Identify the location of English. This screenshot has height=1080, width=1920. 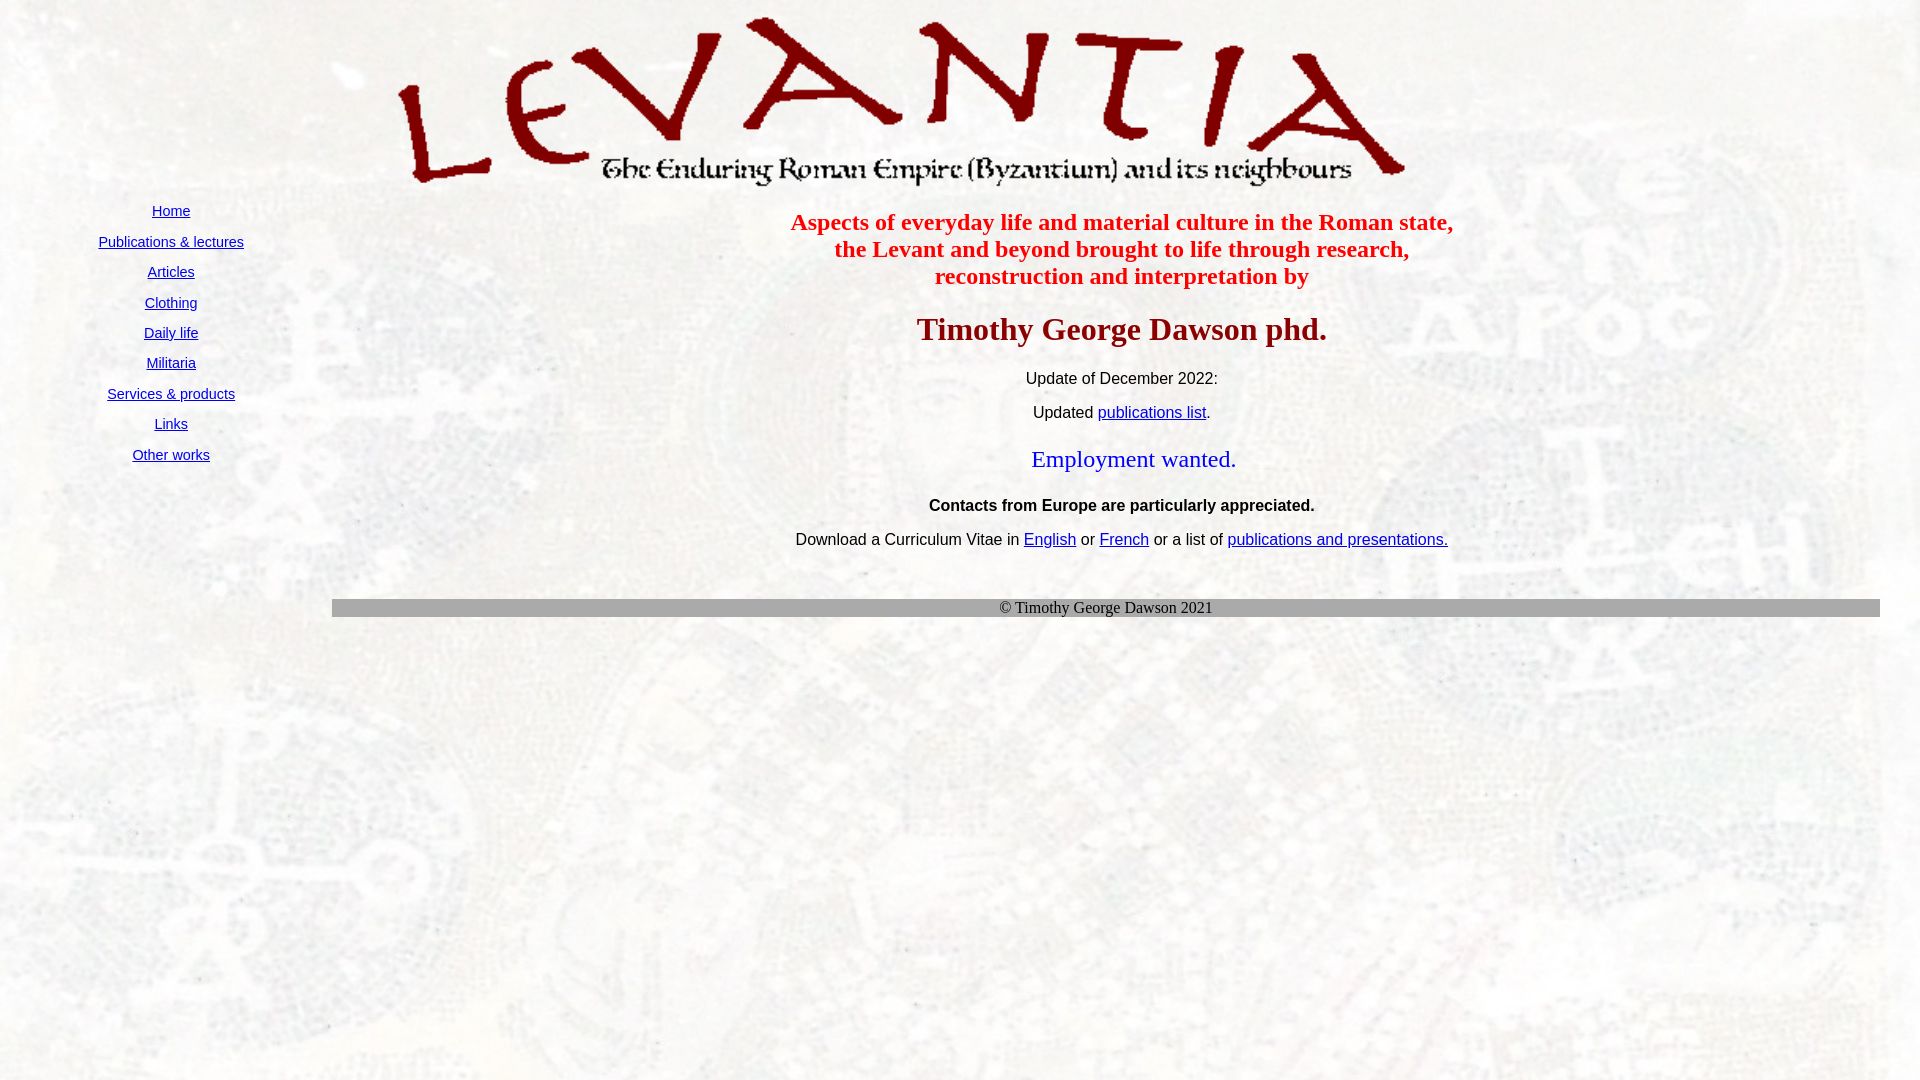
(1050, 540).